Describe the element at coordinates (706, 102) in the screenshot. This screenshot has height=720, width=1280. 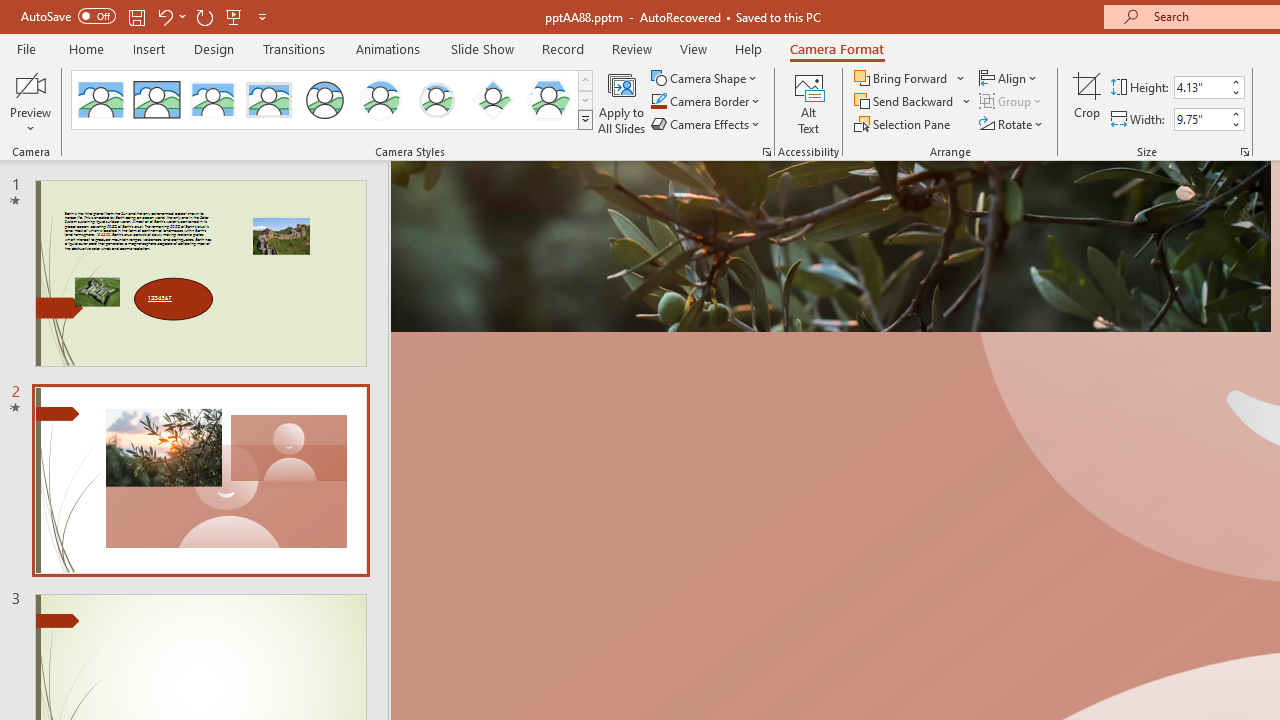
I see `Camera Border` at that location.